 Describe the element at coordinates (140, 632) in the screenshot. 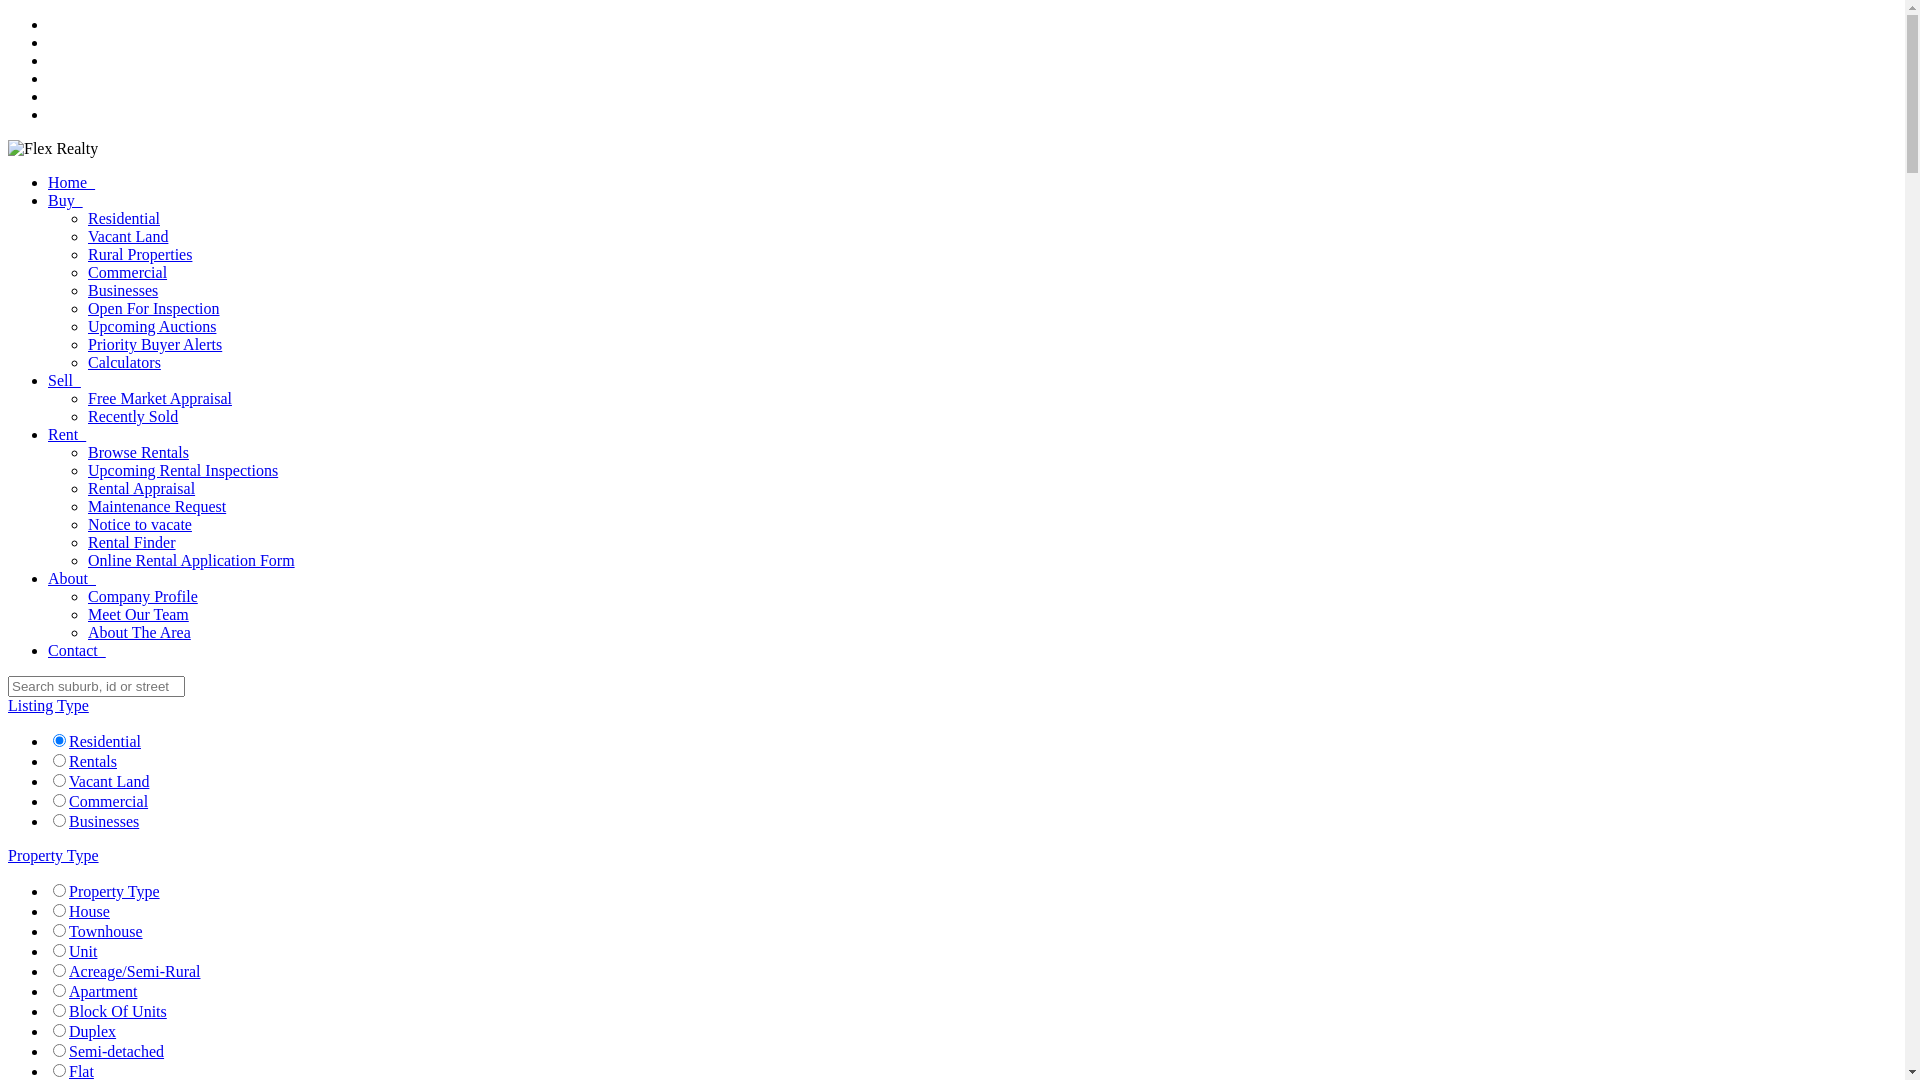

I see `About The Area` at that location.